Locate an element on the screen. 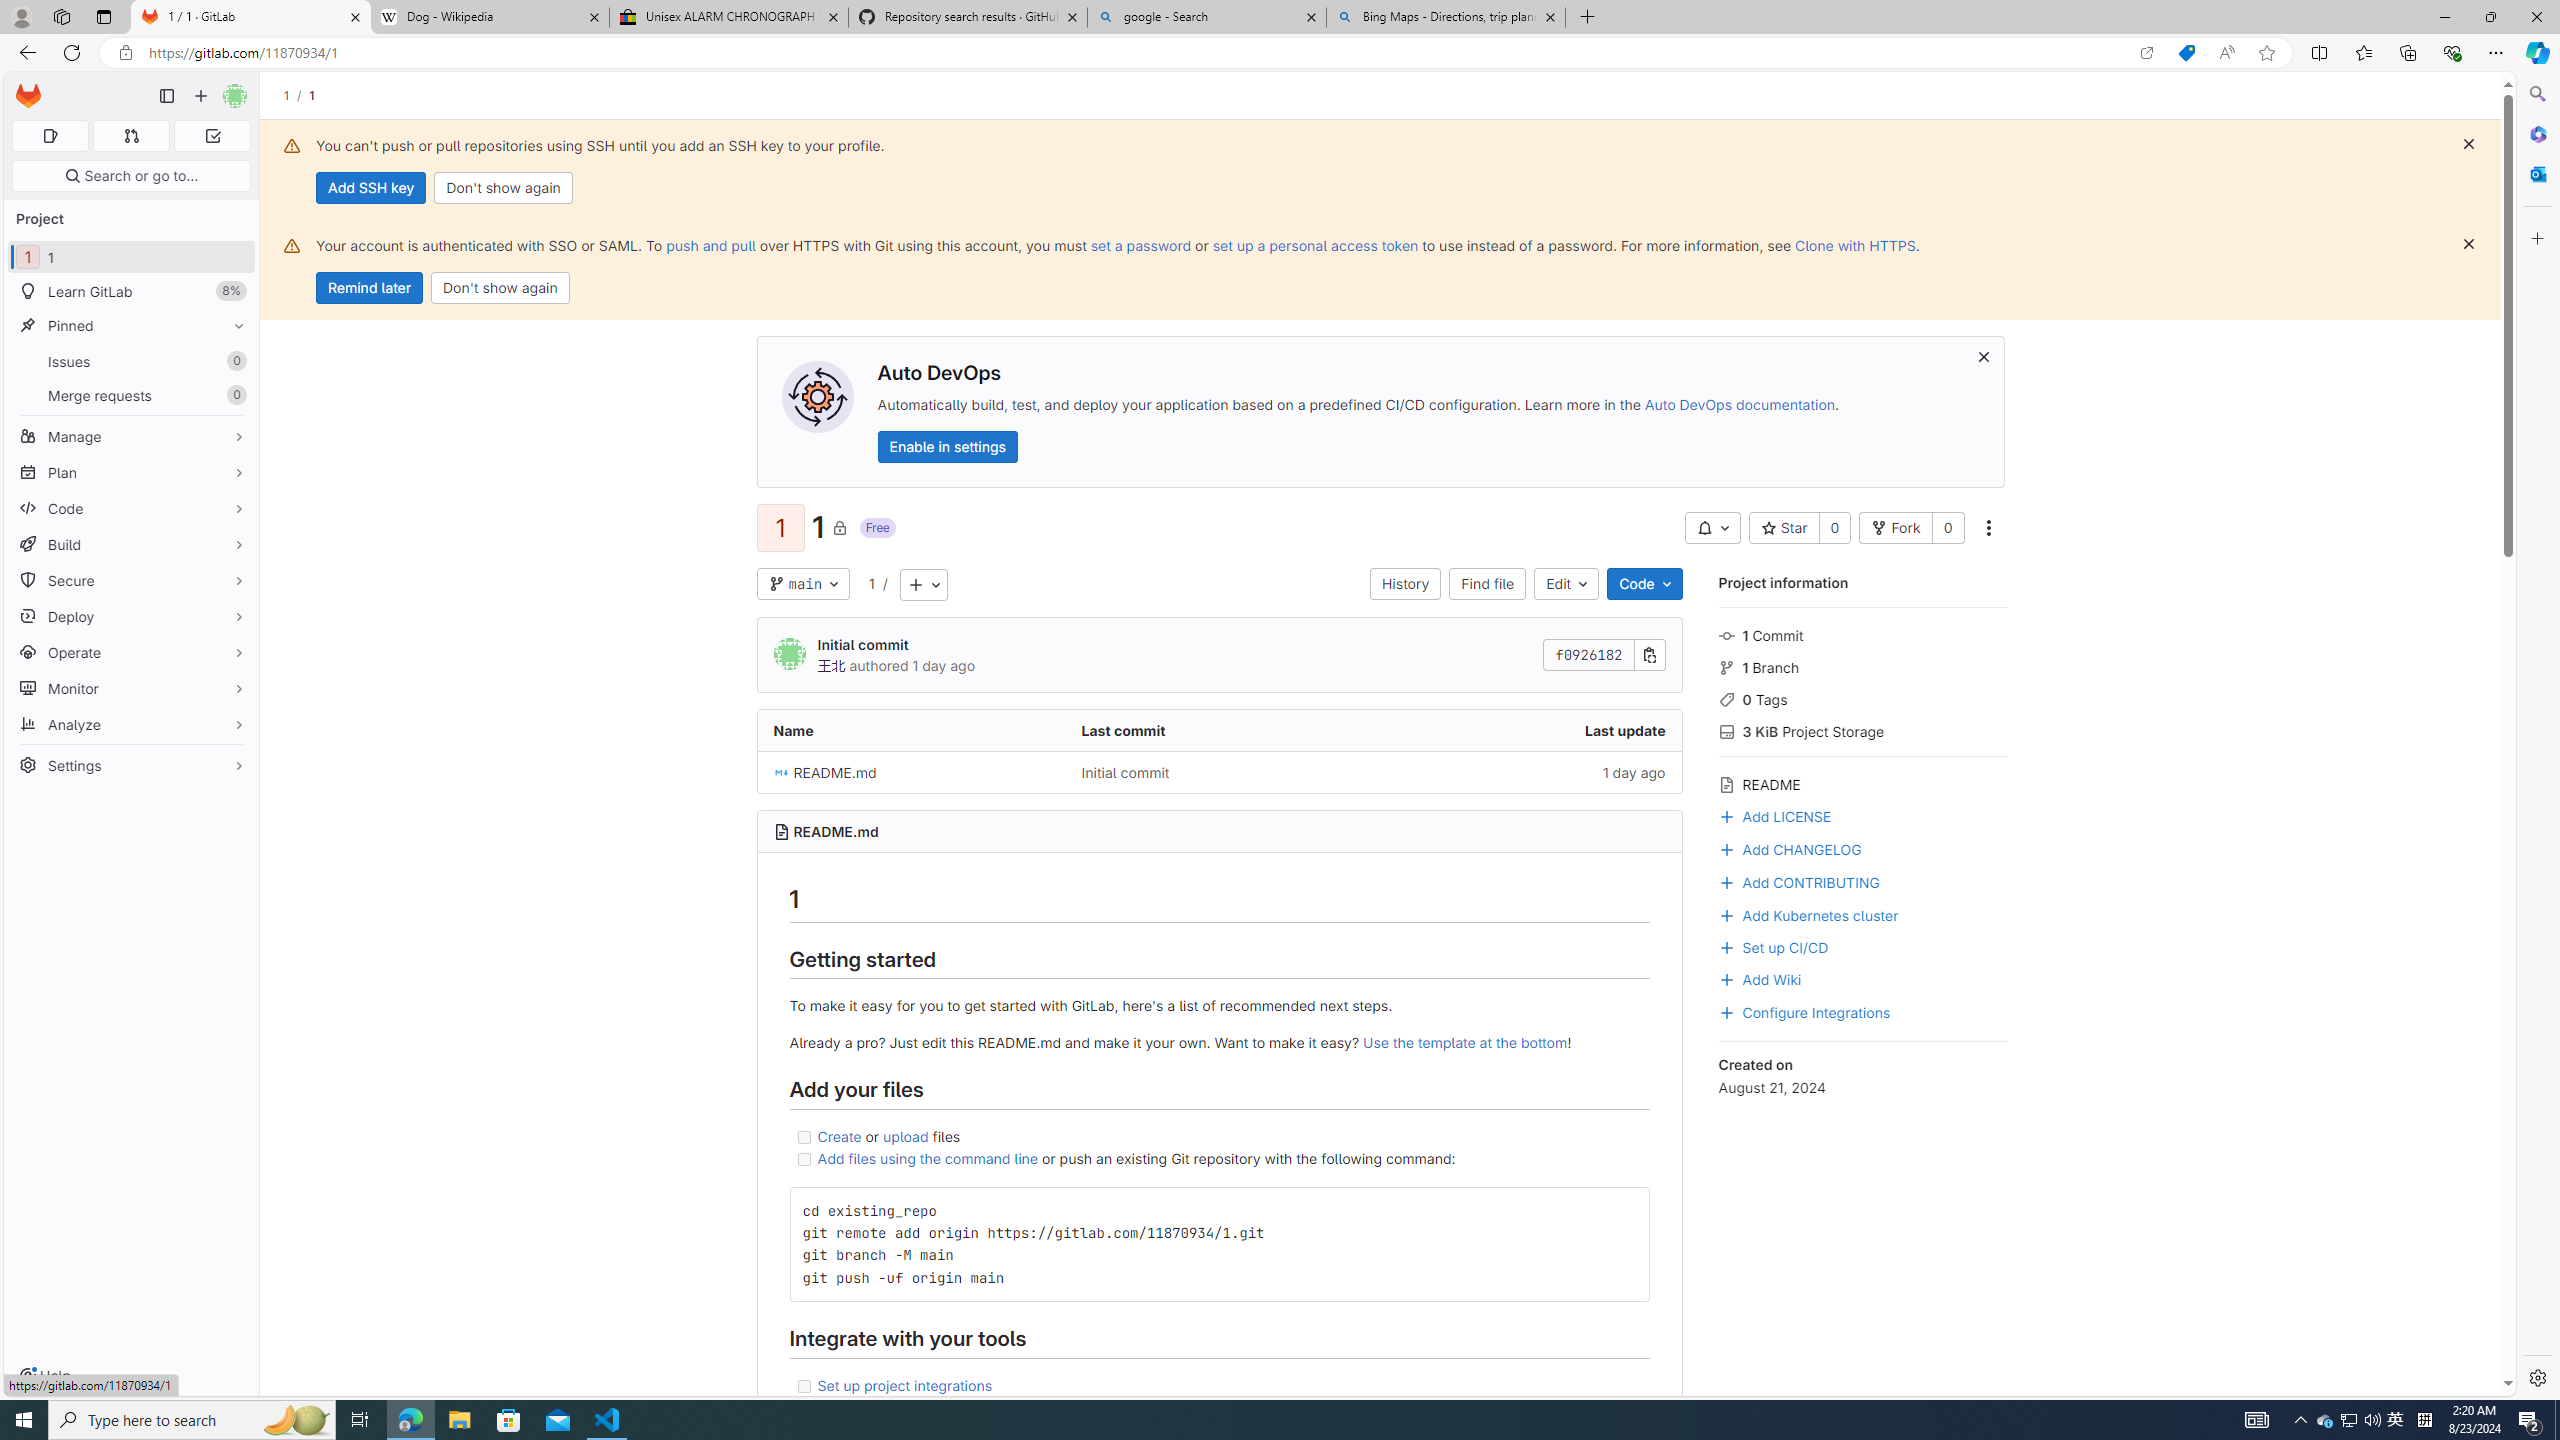  Initial commit is located at coordinates (1219, 772).